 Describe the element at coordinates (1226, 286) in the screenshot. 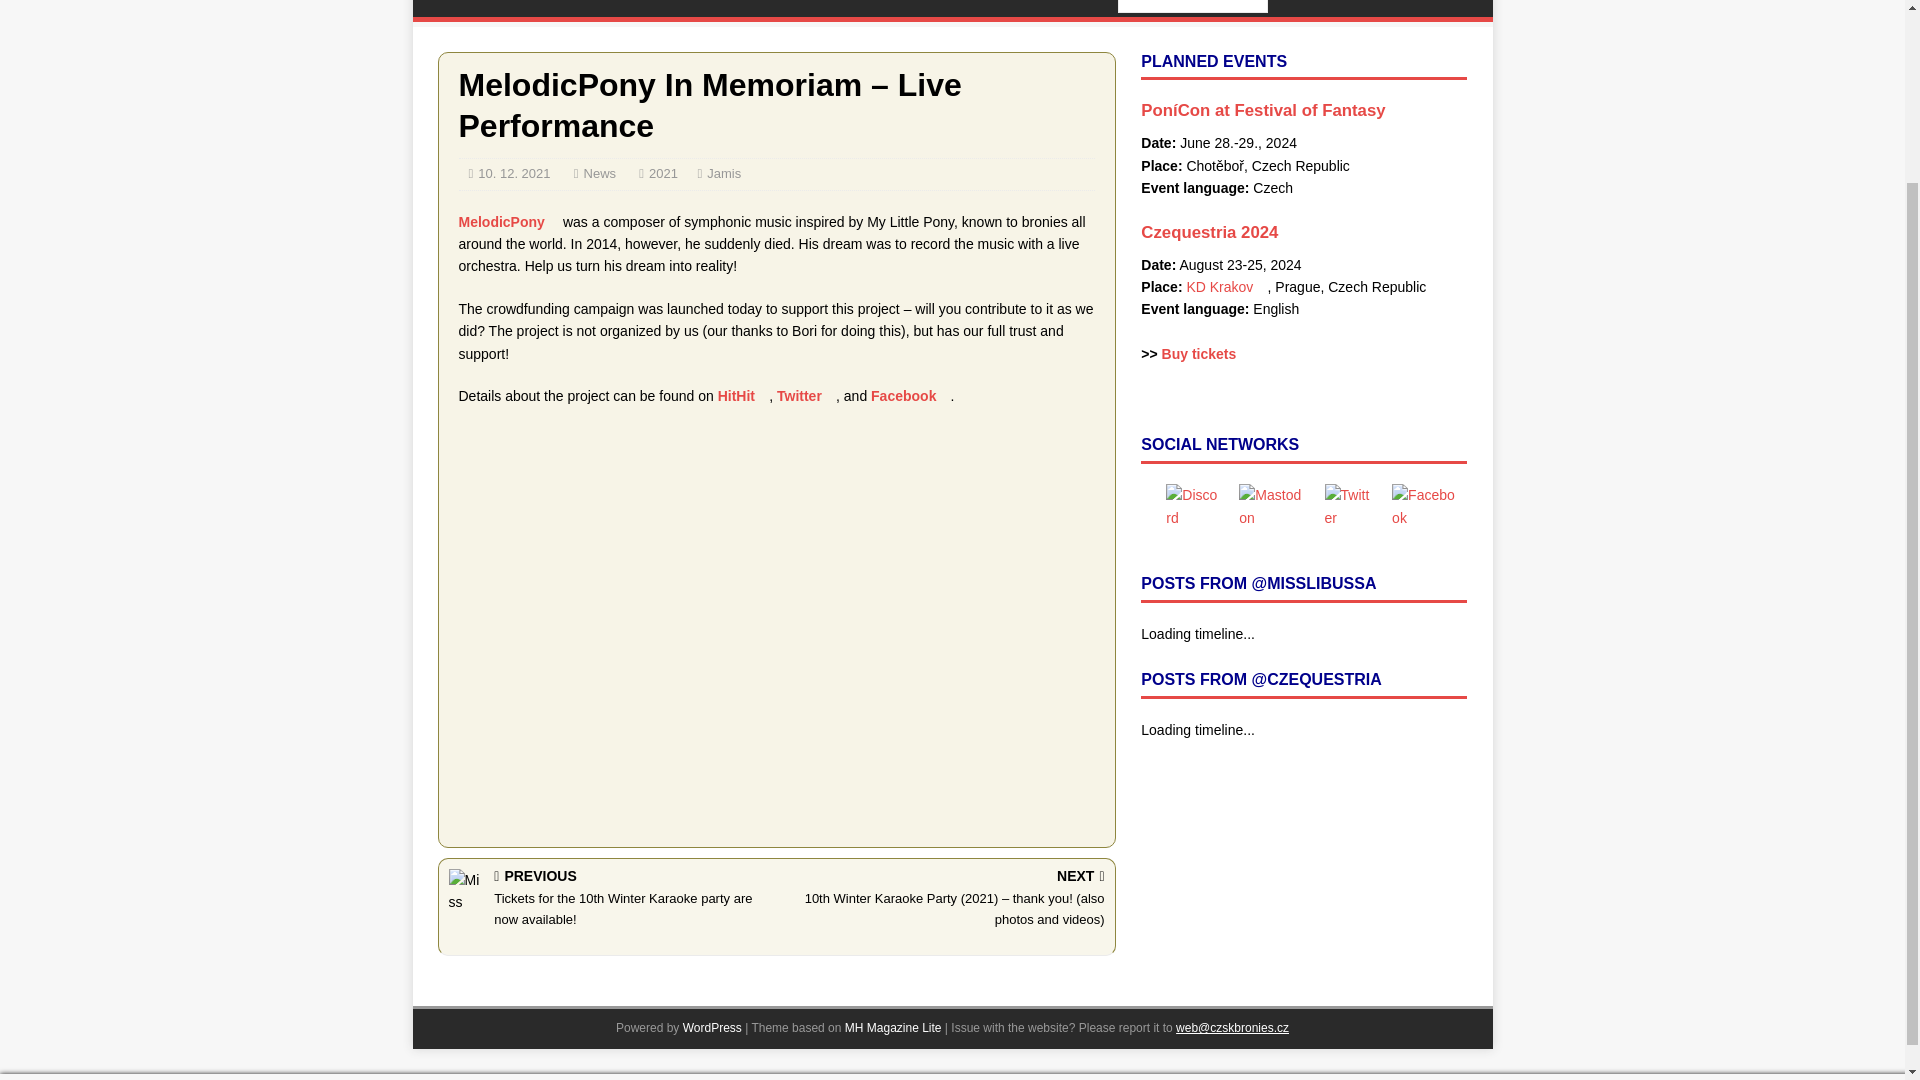

I see `KD Krakov` at that location.